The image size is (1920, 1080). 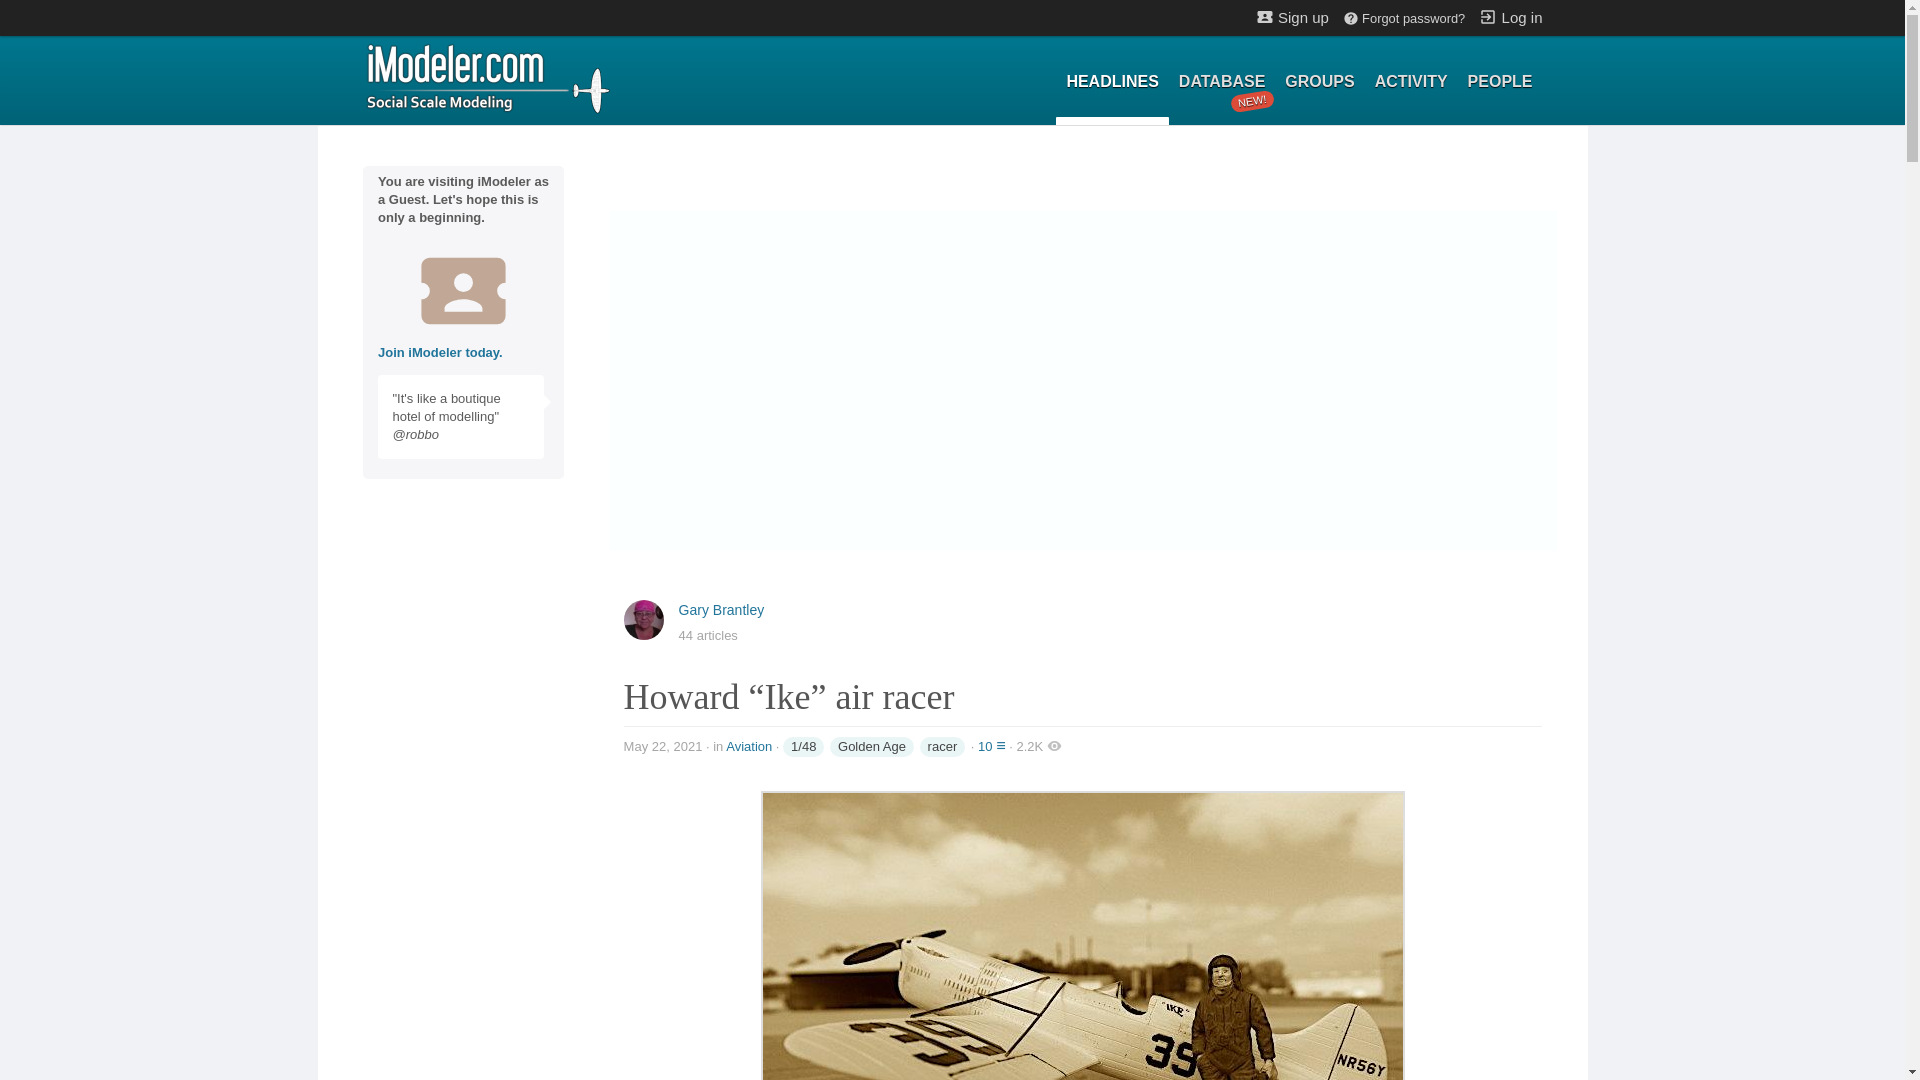 What do you see at coordinates (1112, 82) in the screenshot?
I see `GROUPS` at bounding box center [1112, 82].